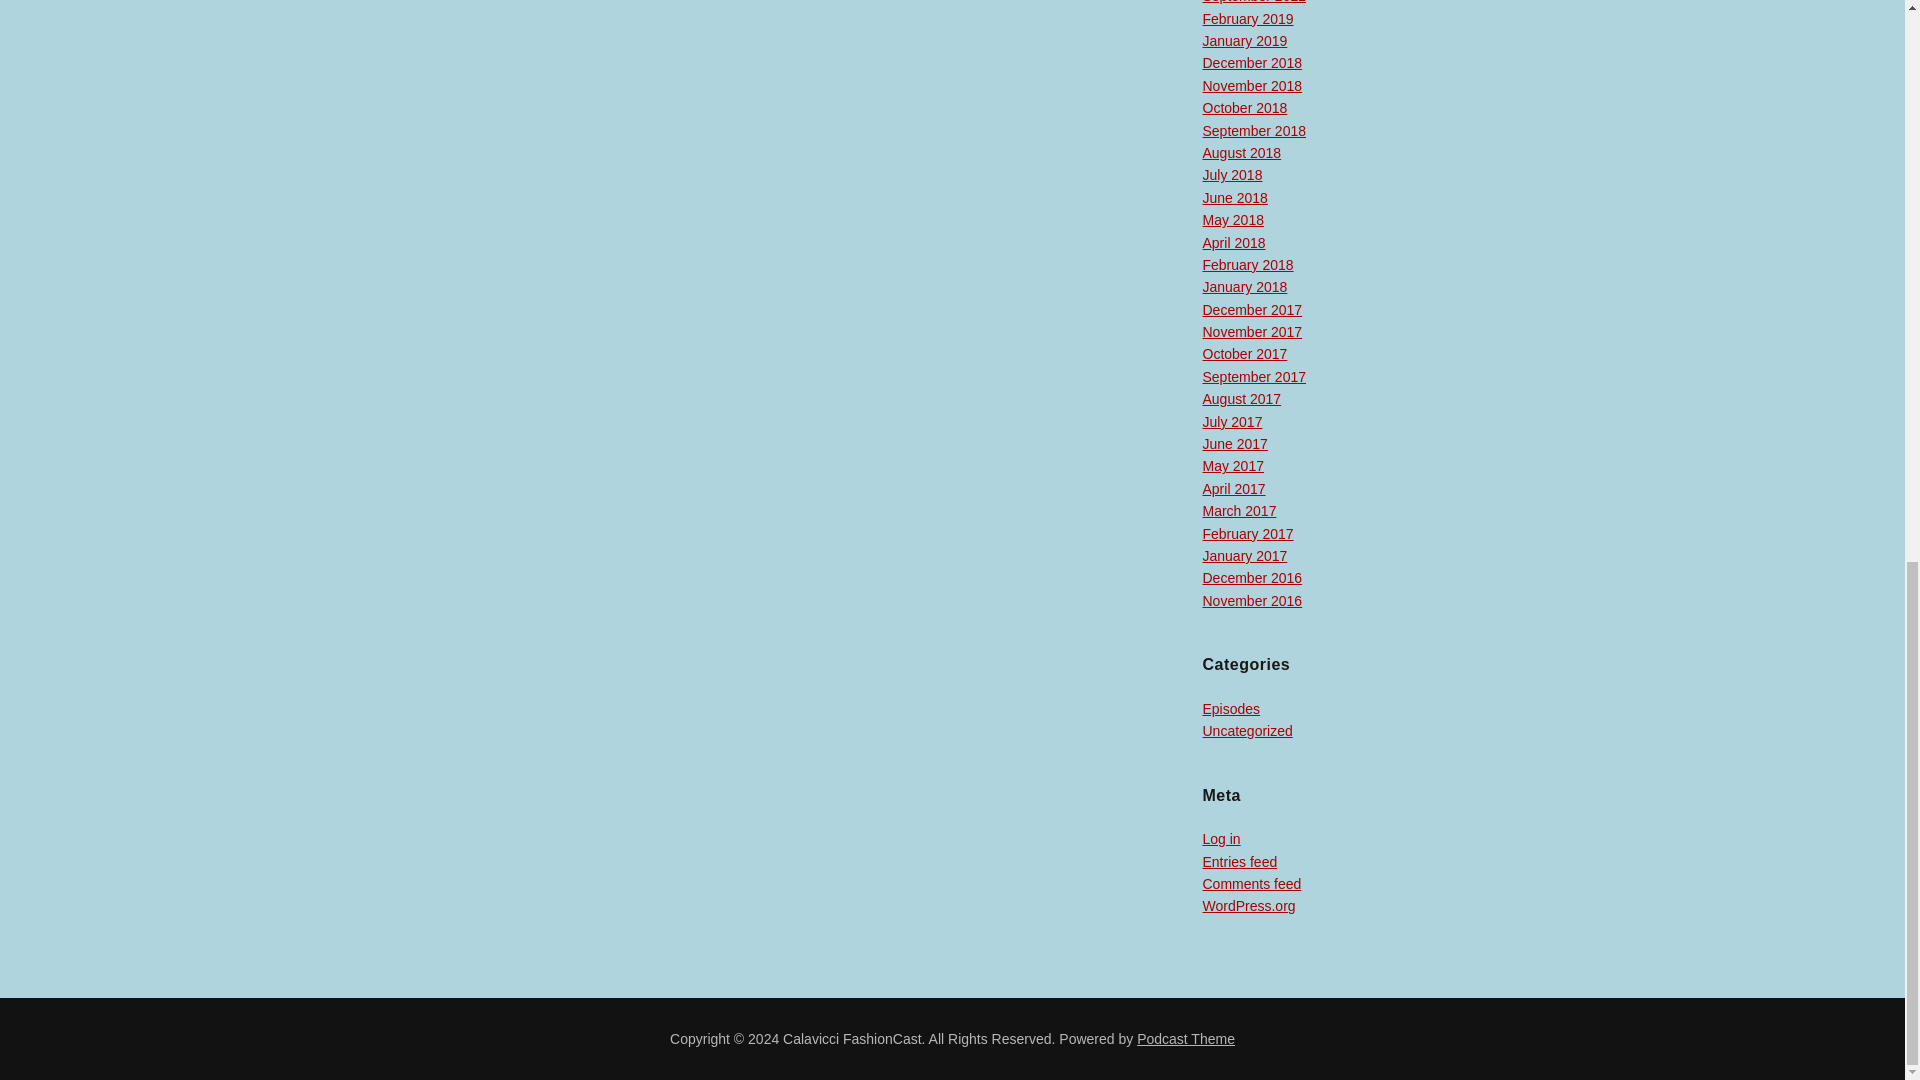 This screenshot has width=1920, height=1080. Describe the element at coordinates (1246, 18) in the screenshot. I see `February 2019` at that location.